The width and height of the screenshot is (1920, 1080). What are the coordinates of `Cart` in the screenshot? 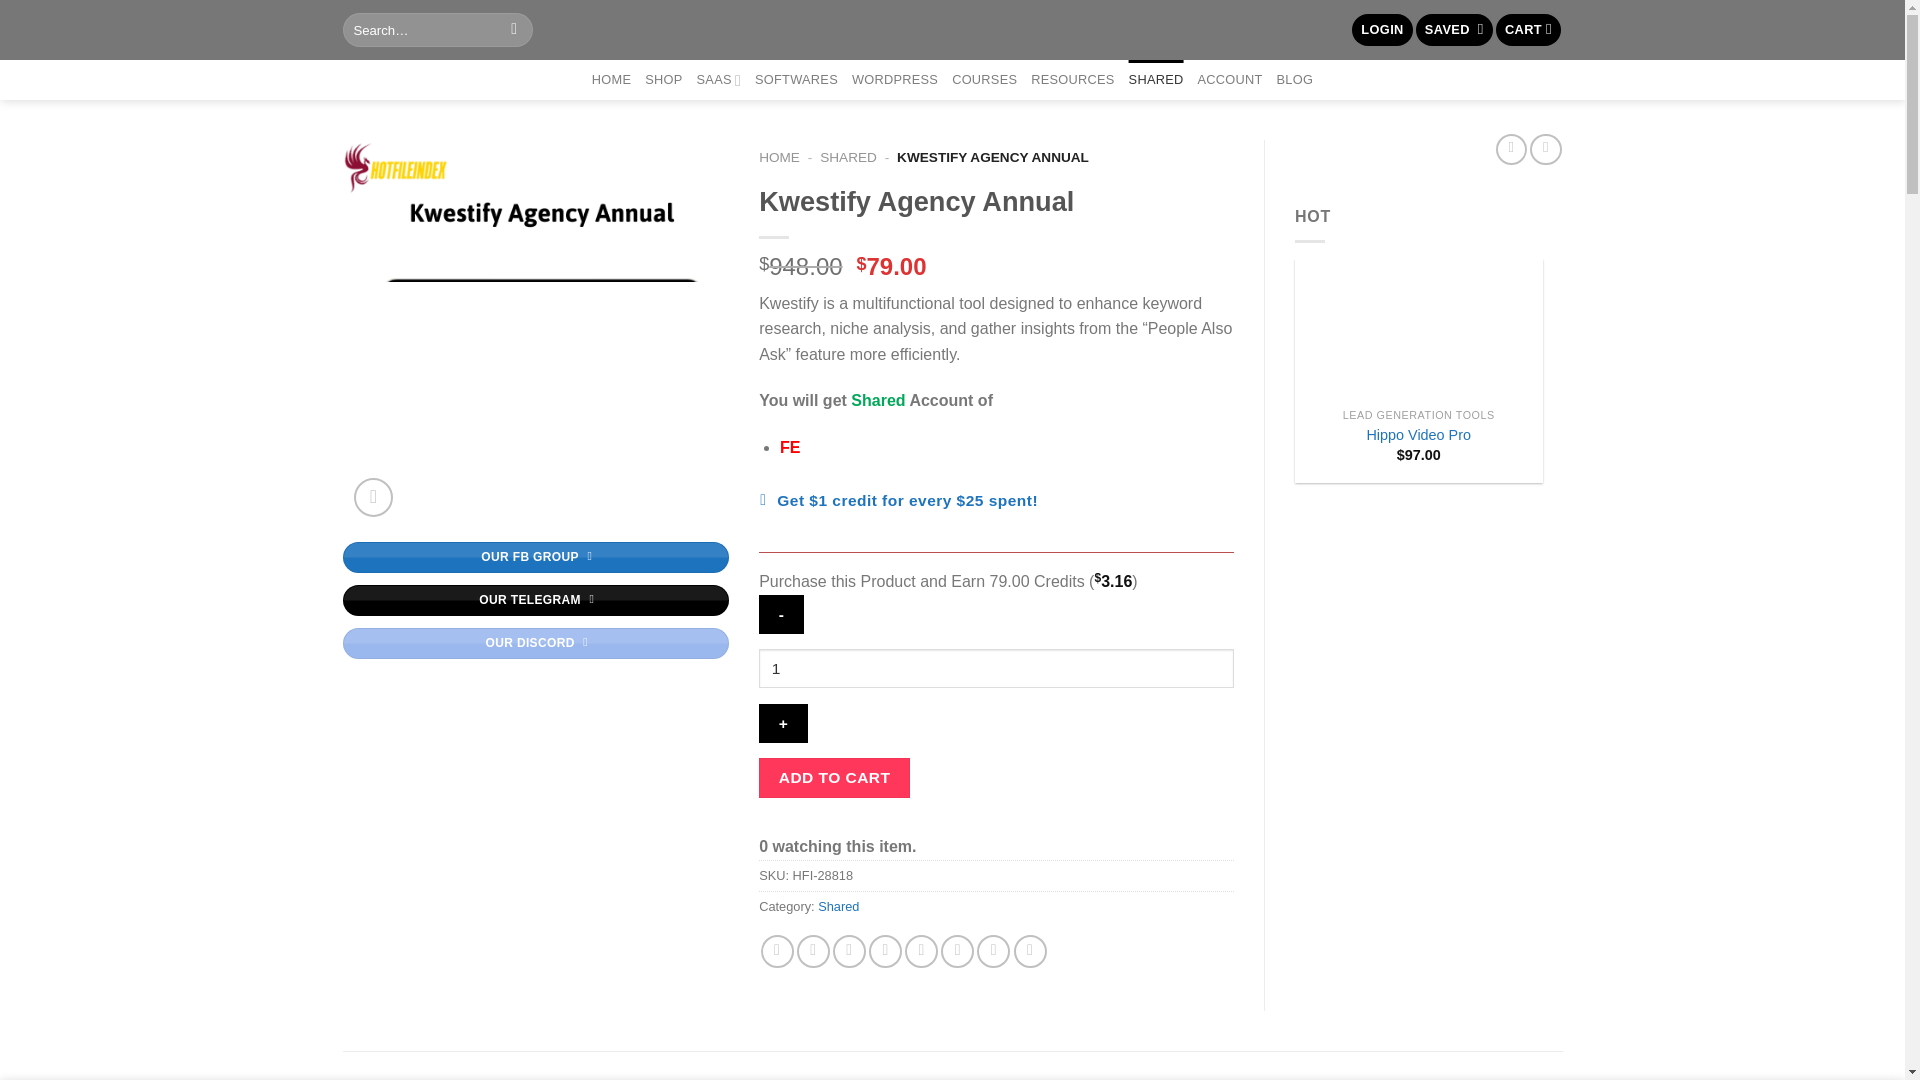 It's located at (1528, 30).